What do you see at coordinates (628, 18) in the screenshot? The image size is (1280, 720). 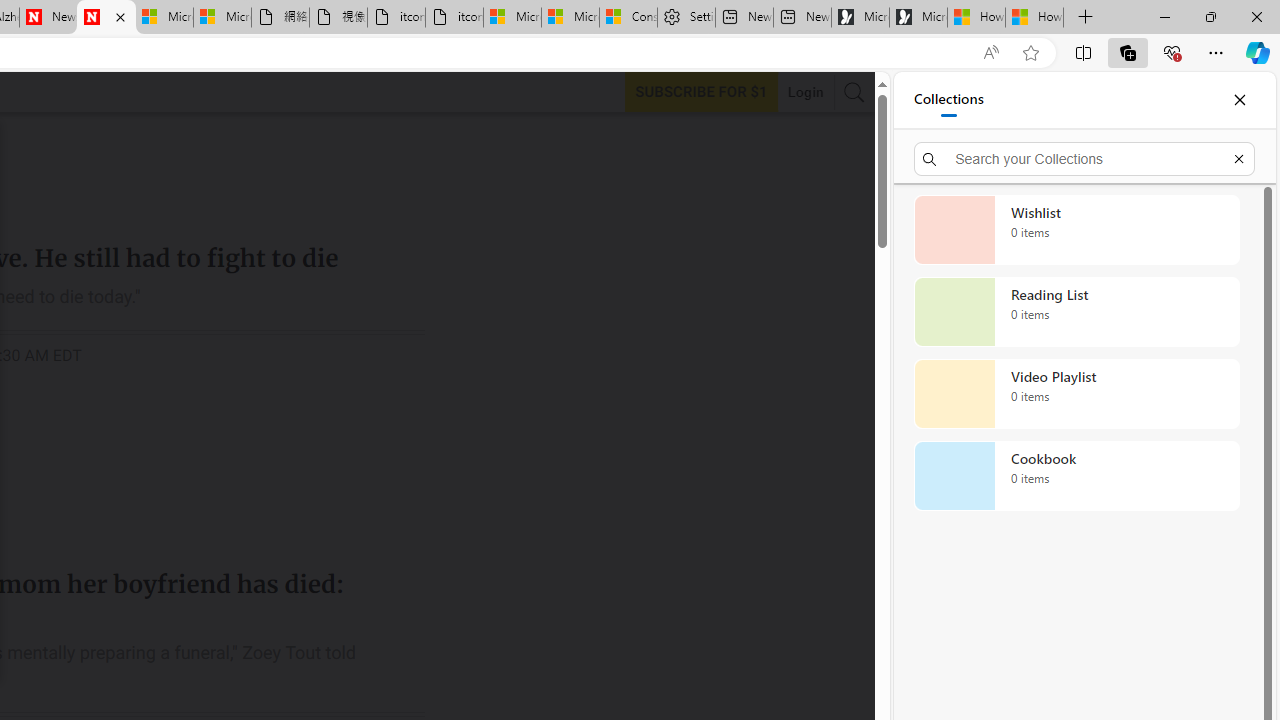 I see `Consumer Health Data Privacy Policy` at bounding box center [628, 18].